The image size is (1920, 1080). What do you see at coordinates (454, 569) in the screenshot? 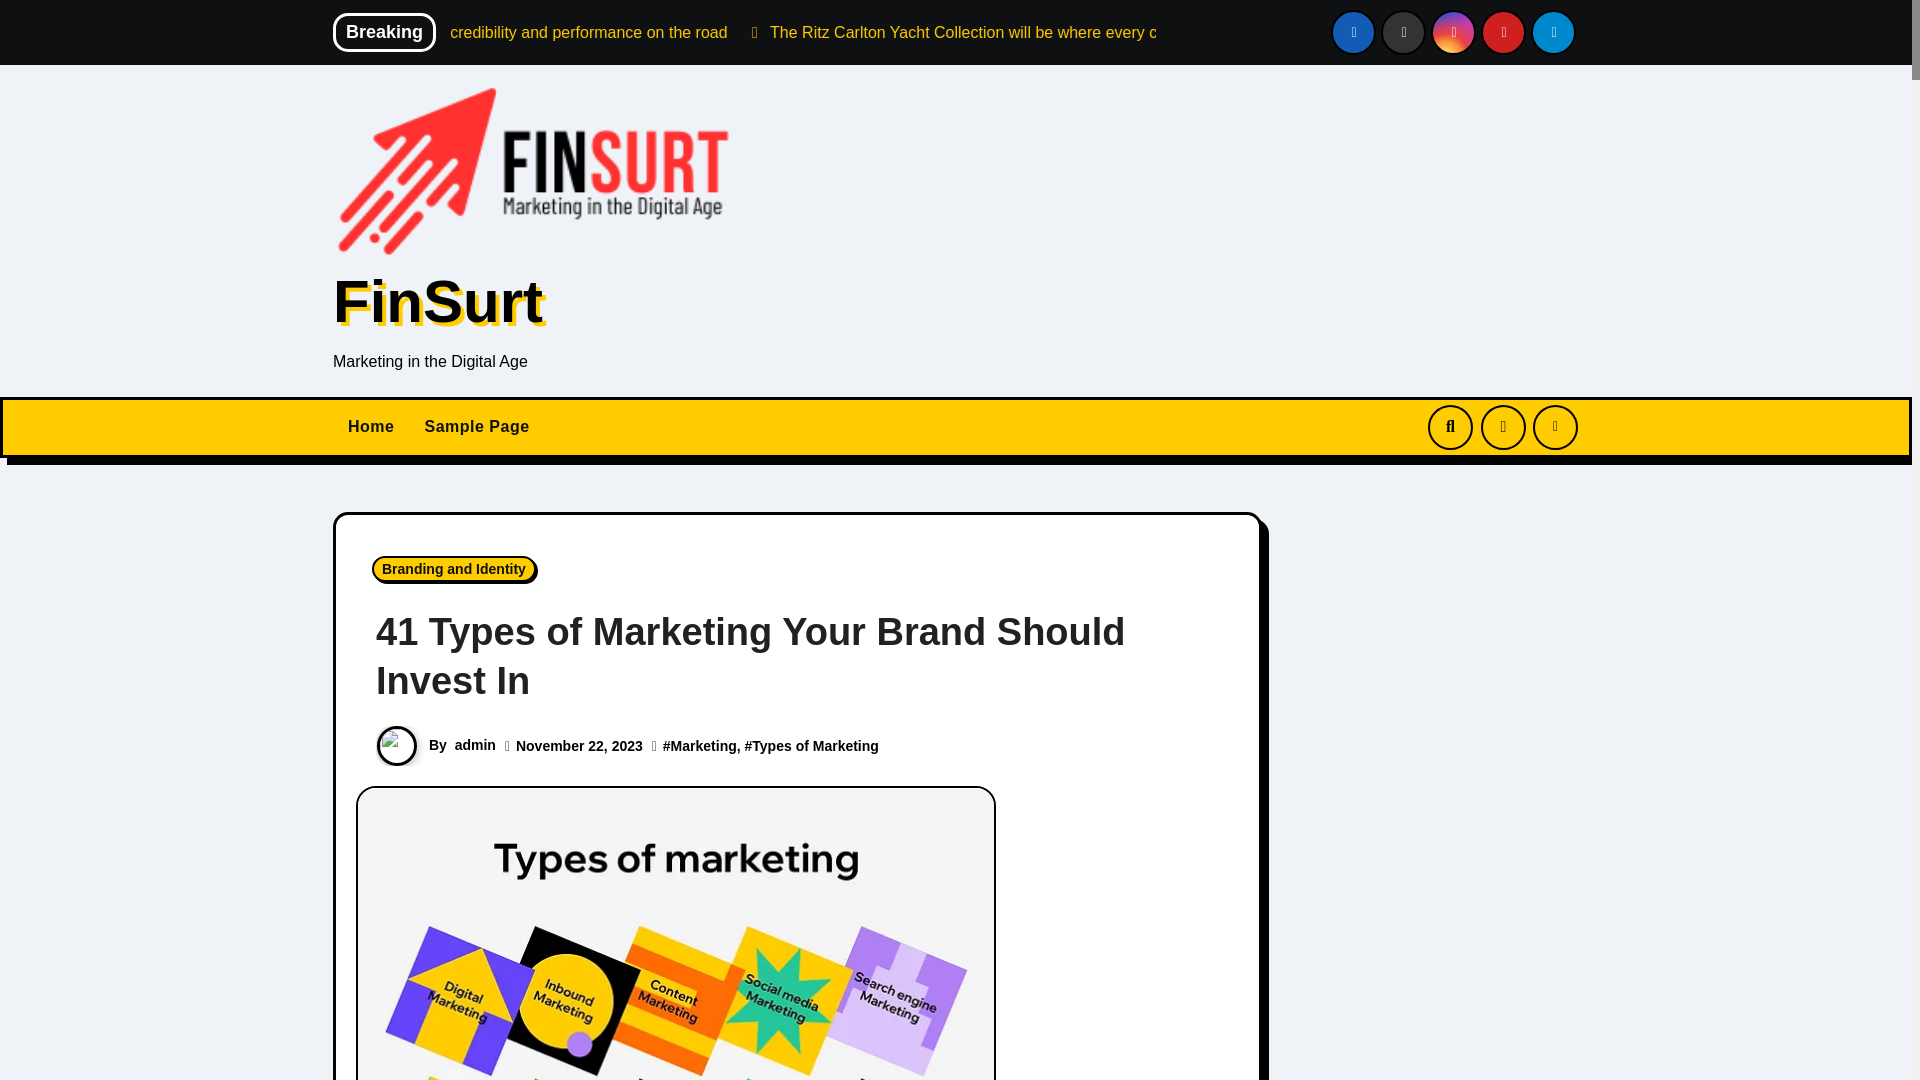
I see `Branding and Identity` at bounding box center [454, 569].